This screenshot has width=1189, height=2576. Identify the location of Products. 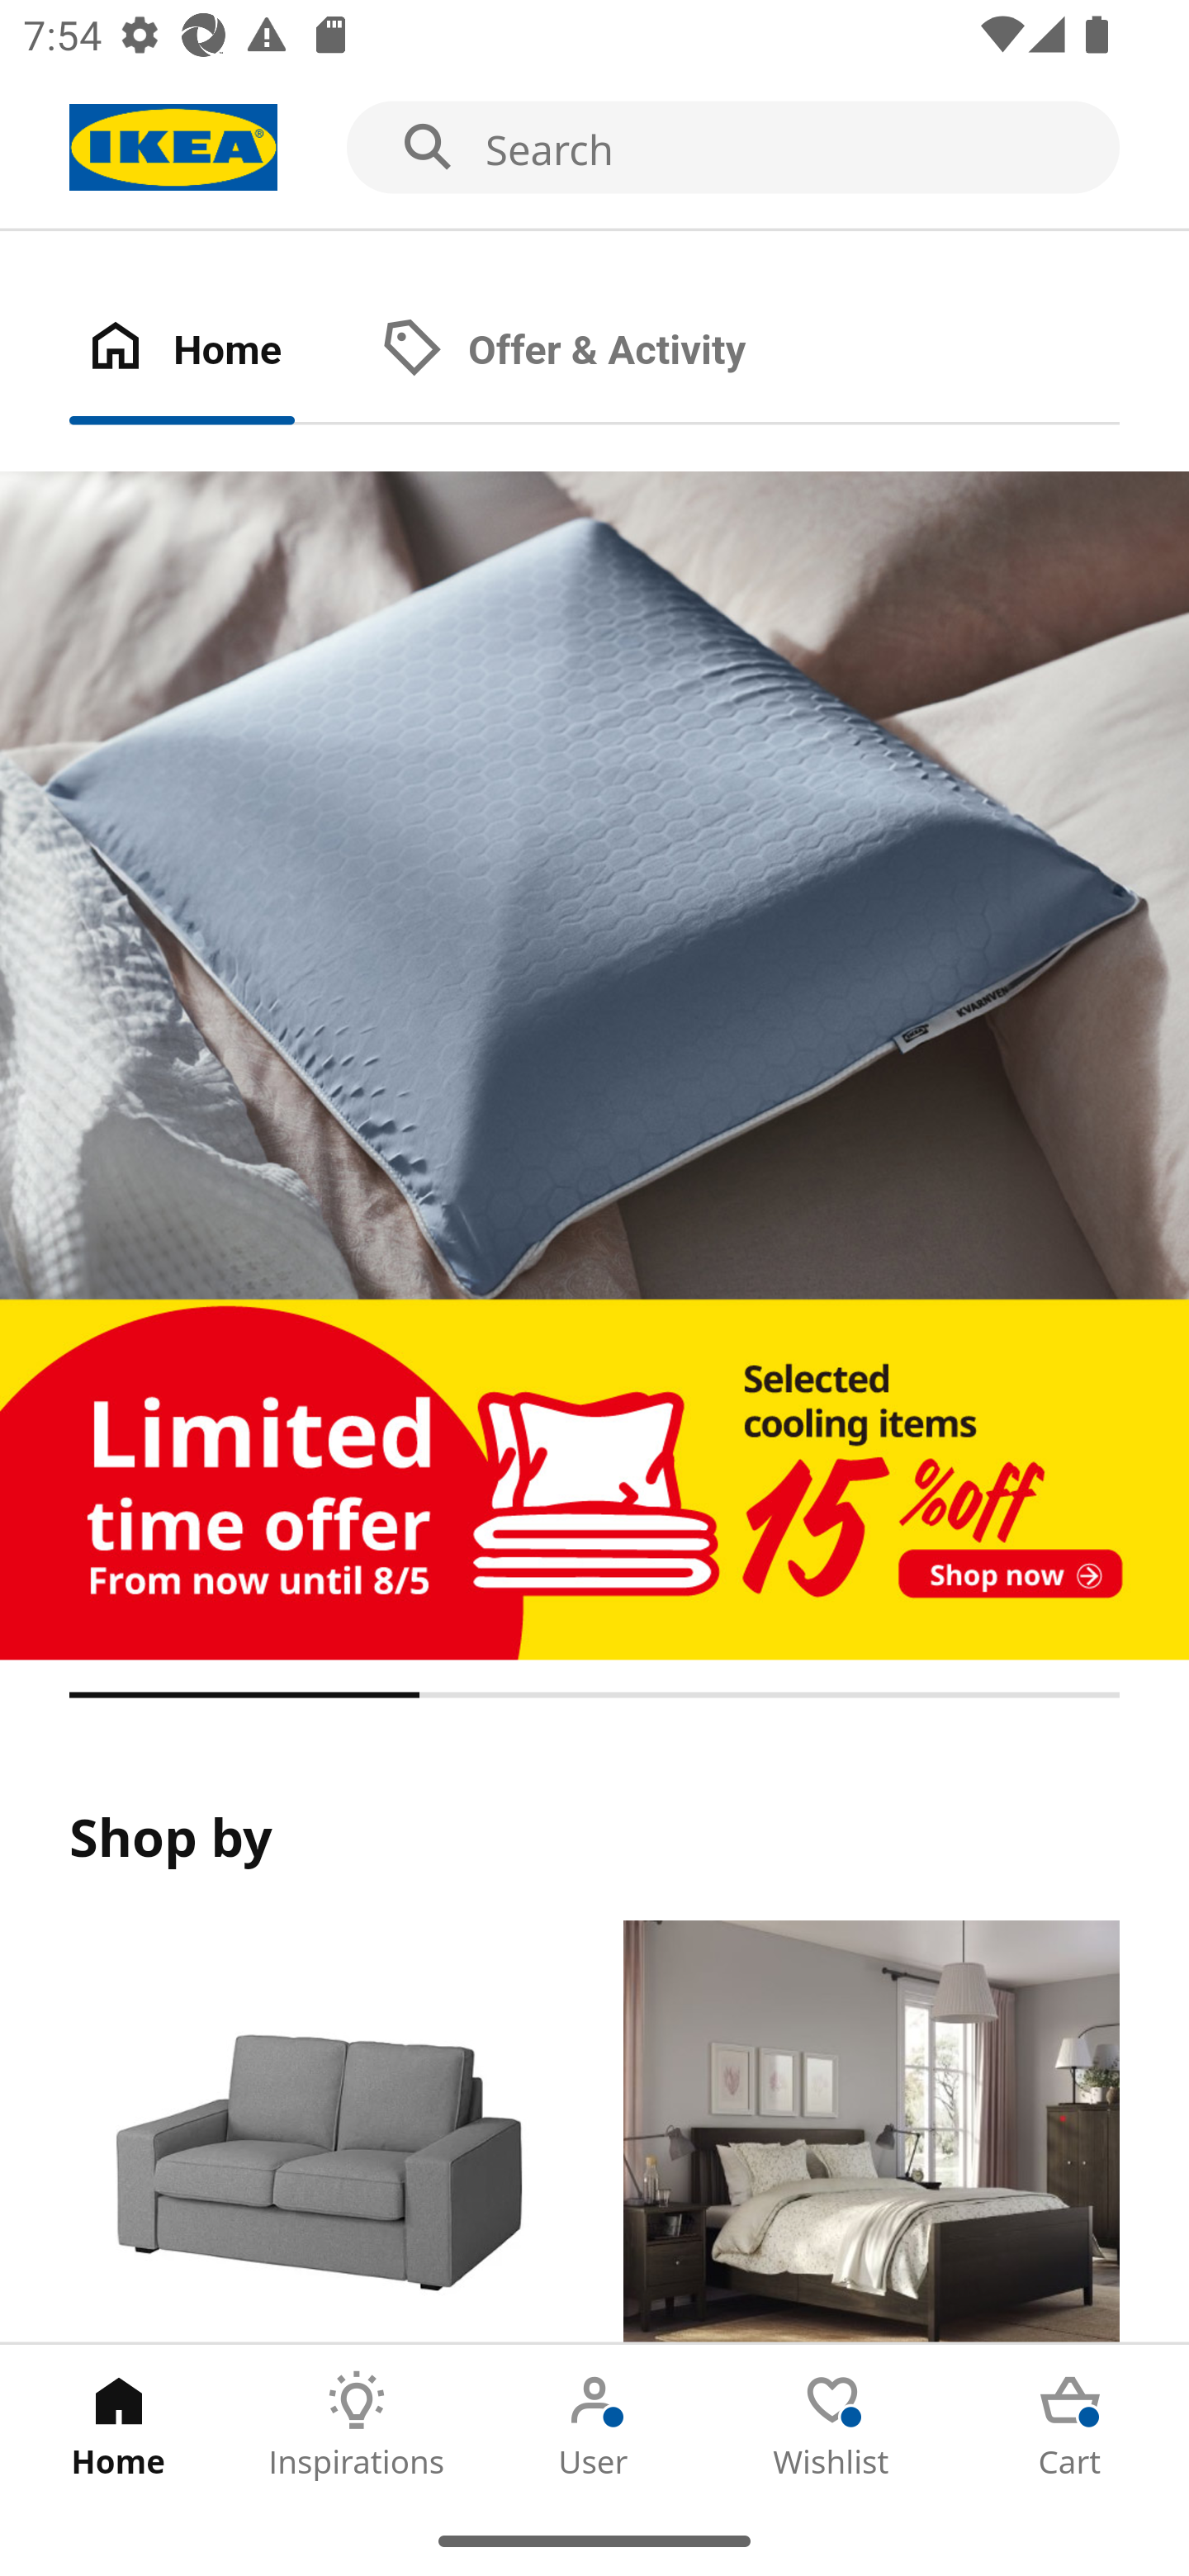
(317, 2132).